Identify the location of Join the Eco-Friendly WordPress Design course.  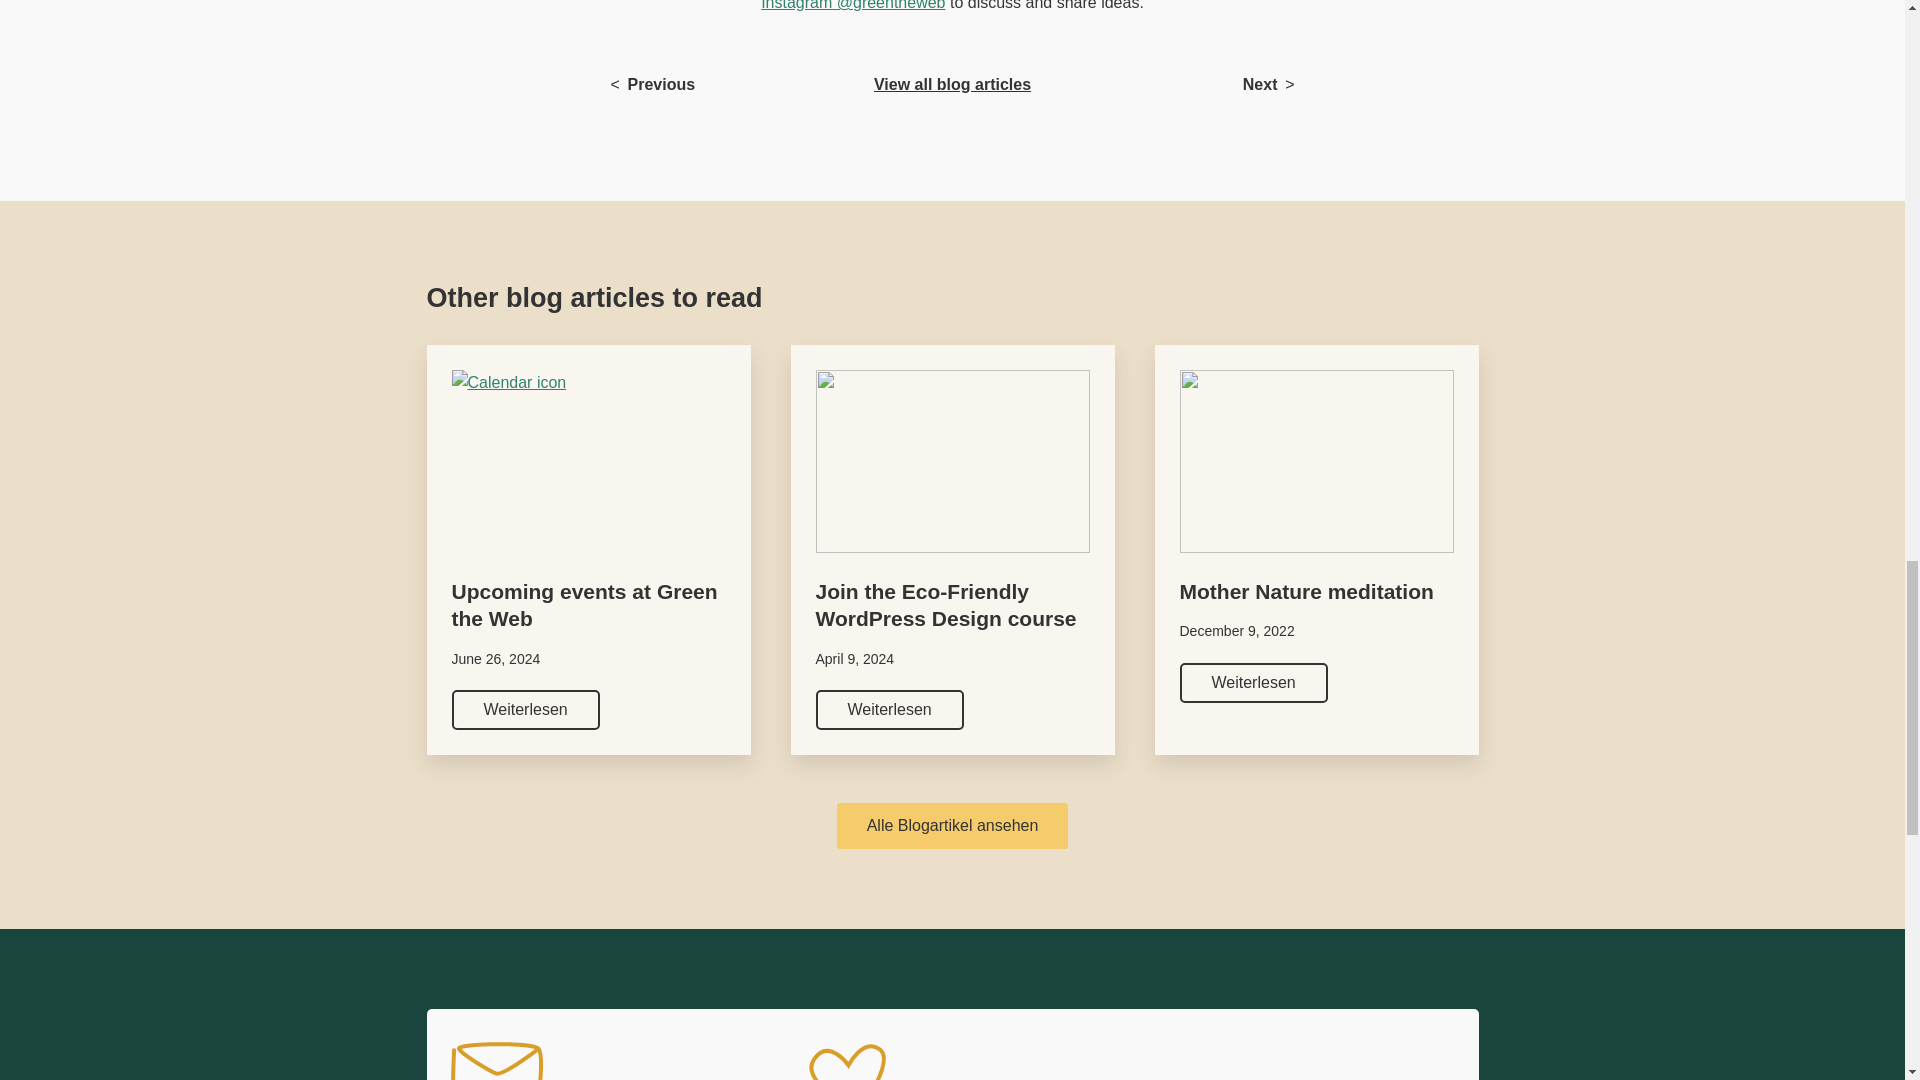
(953, 604).